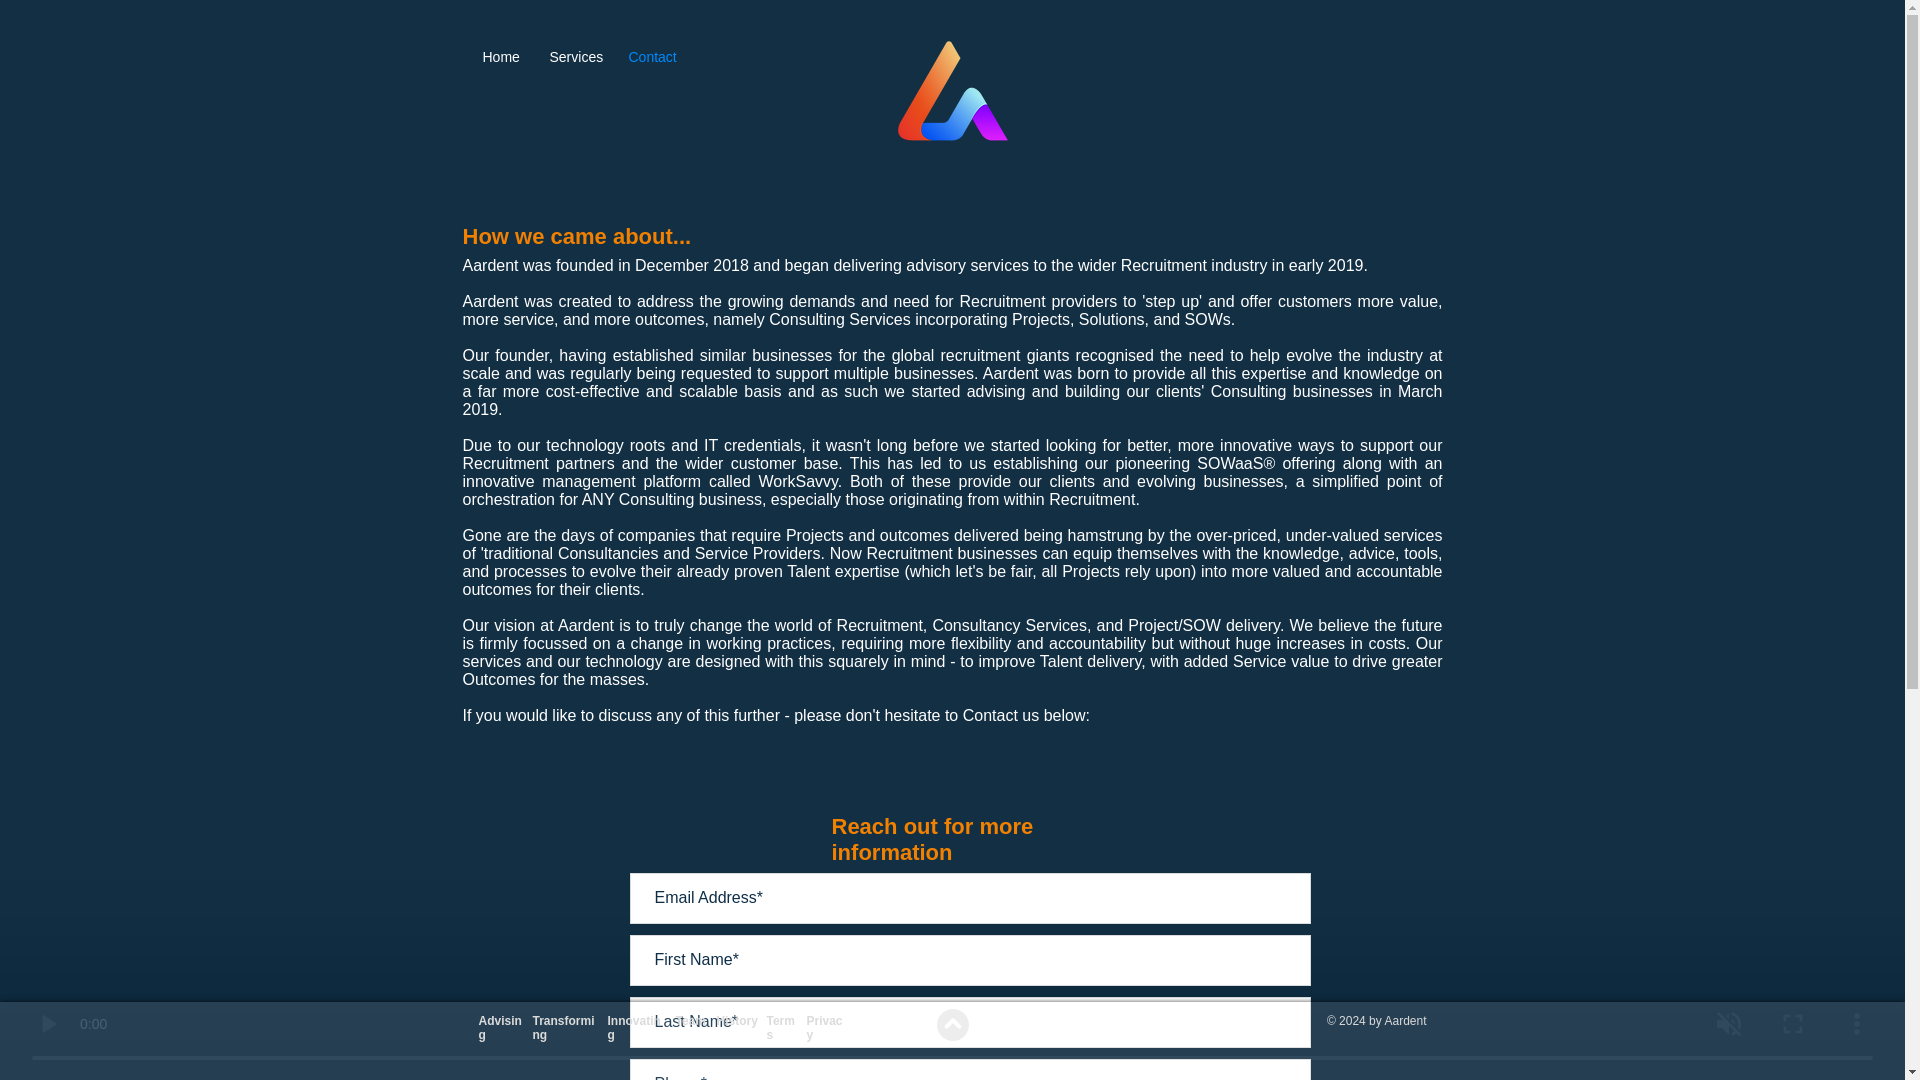 This screenshot has width=1920, height=1080. Describe the element at coordinates (824, 1028) in the screenshot. I see `Privacy` at that location.